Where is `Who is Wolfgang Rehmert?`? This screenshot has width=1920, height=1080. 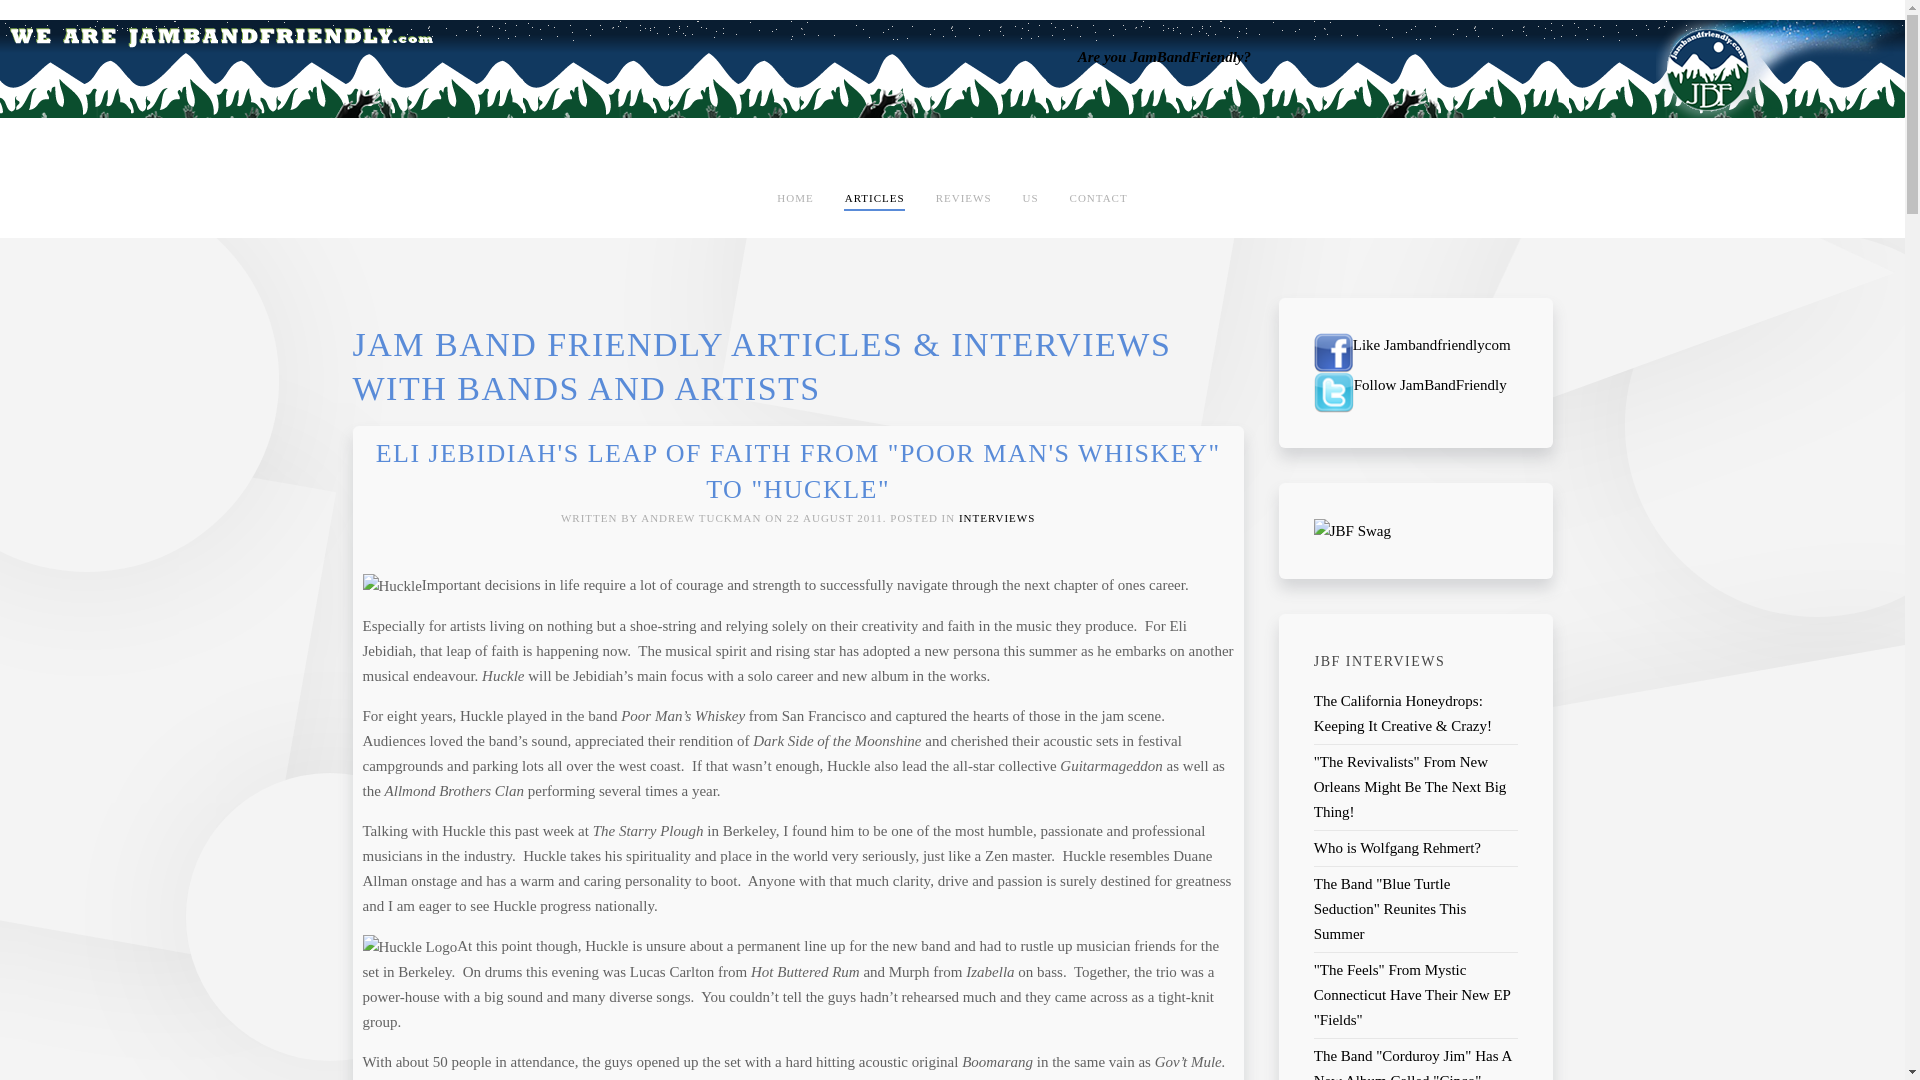
Who is Wolfgang Rehmert? is located at coordinates (1396, 848).